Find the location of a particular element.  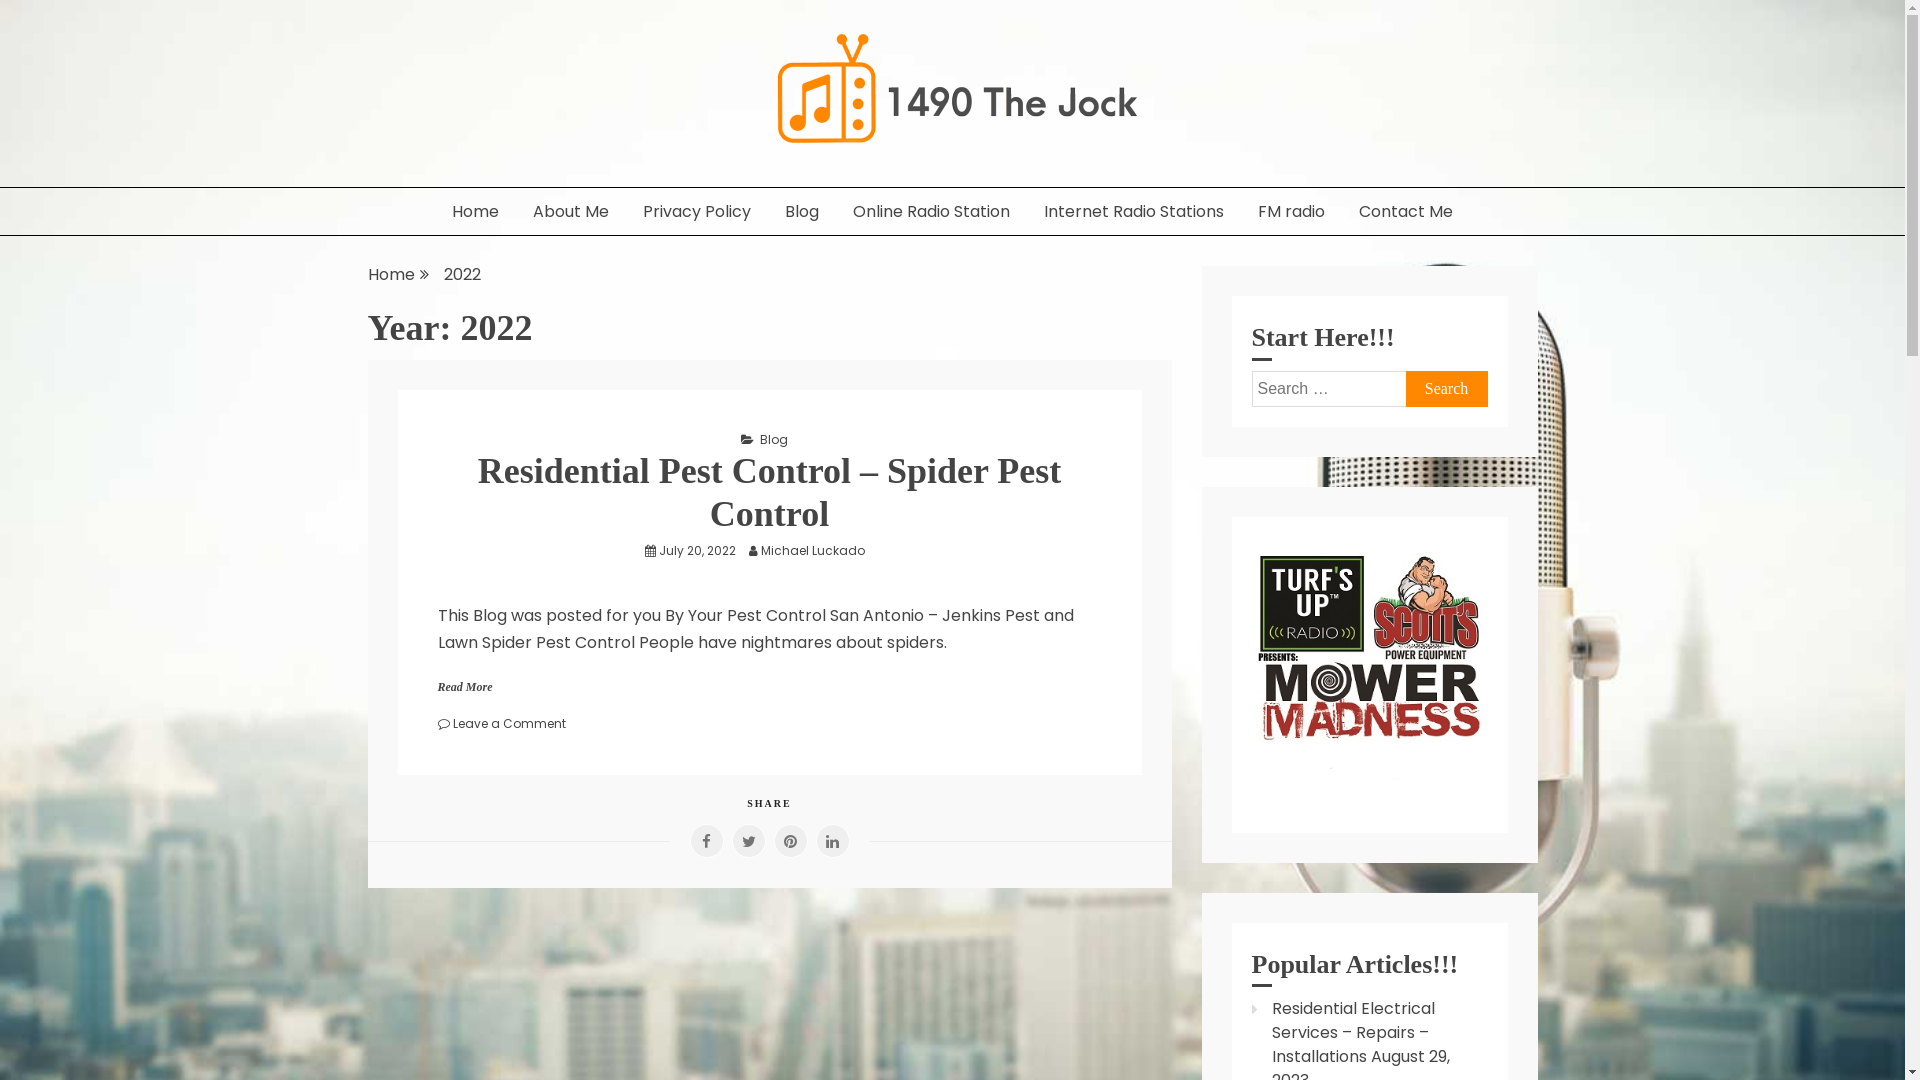

Search is located at coordinates (1447, 389).